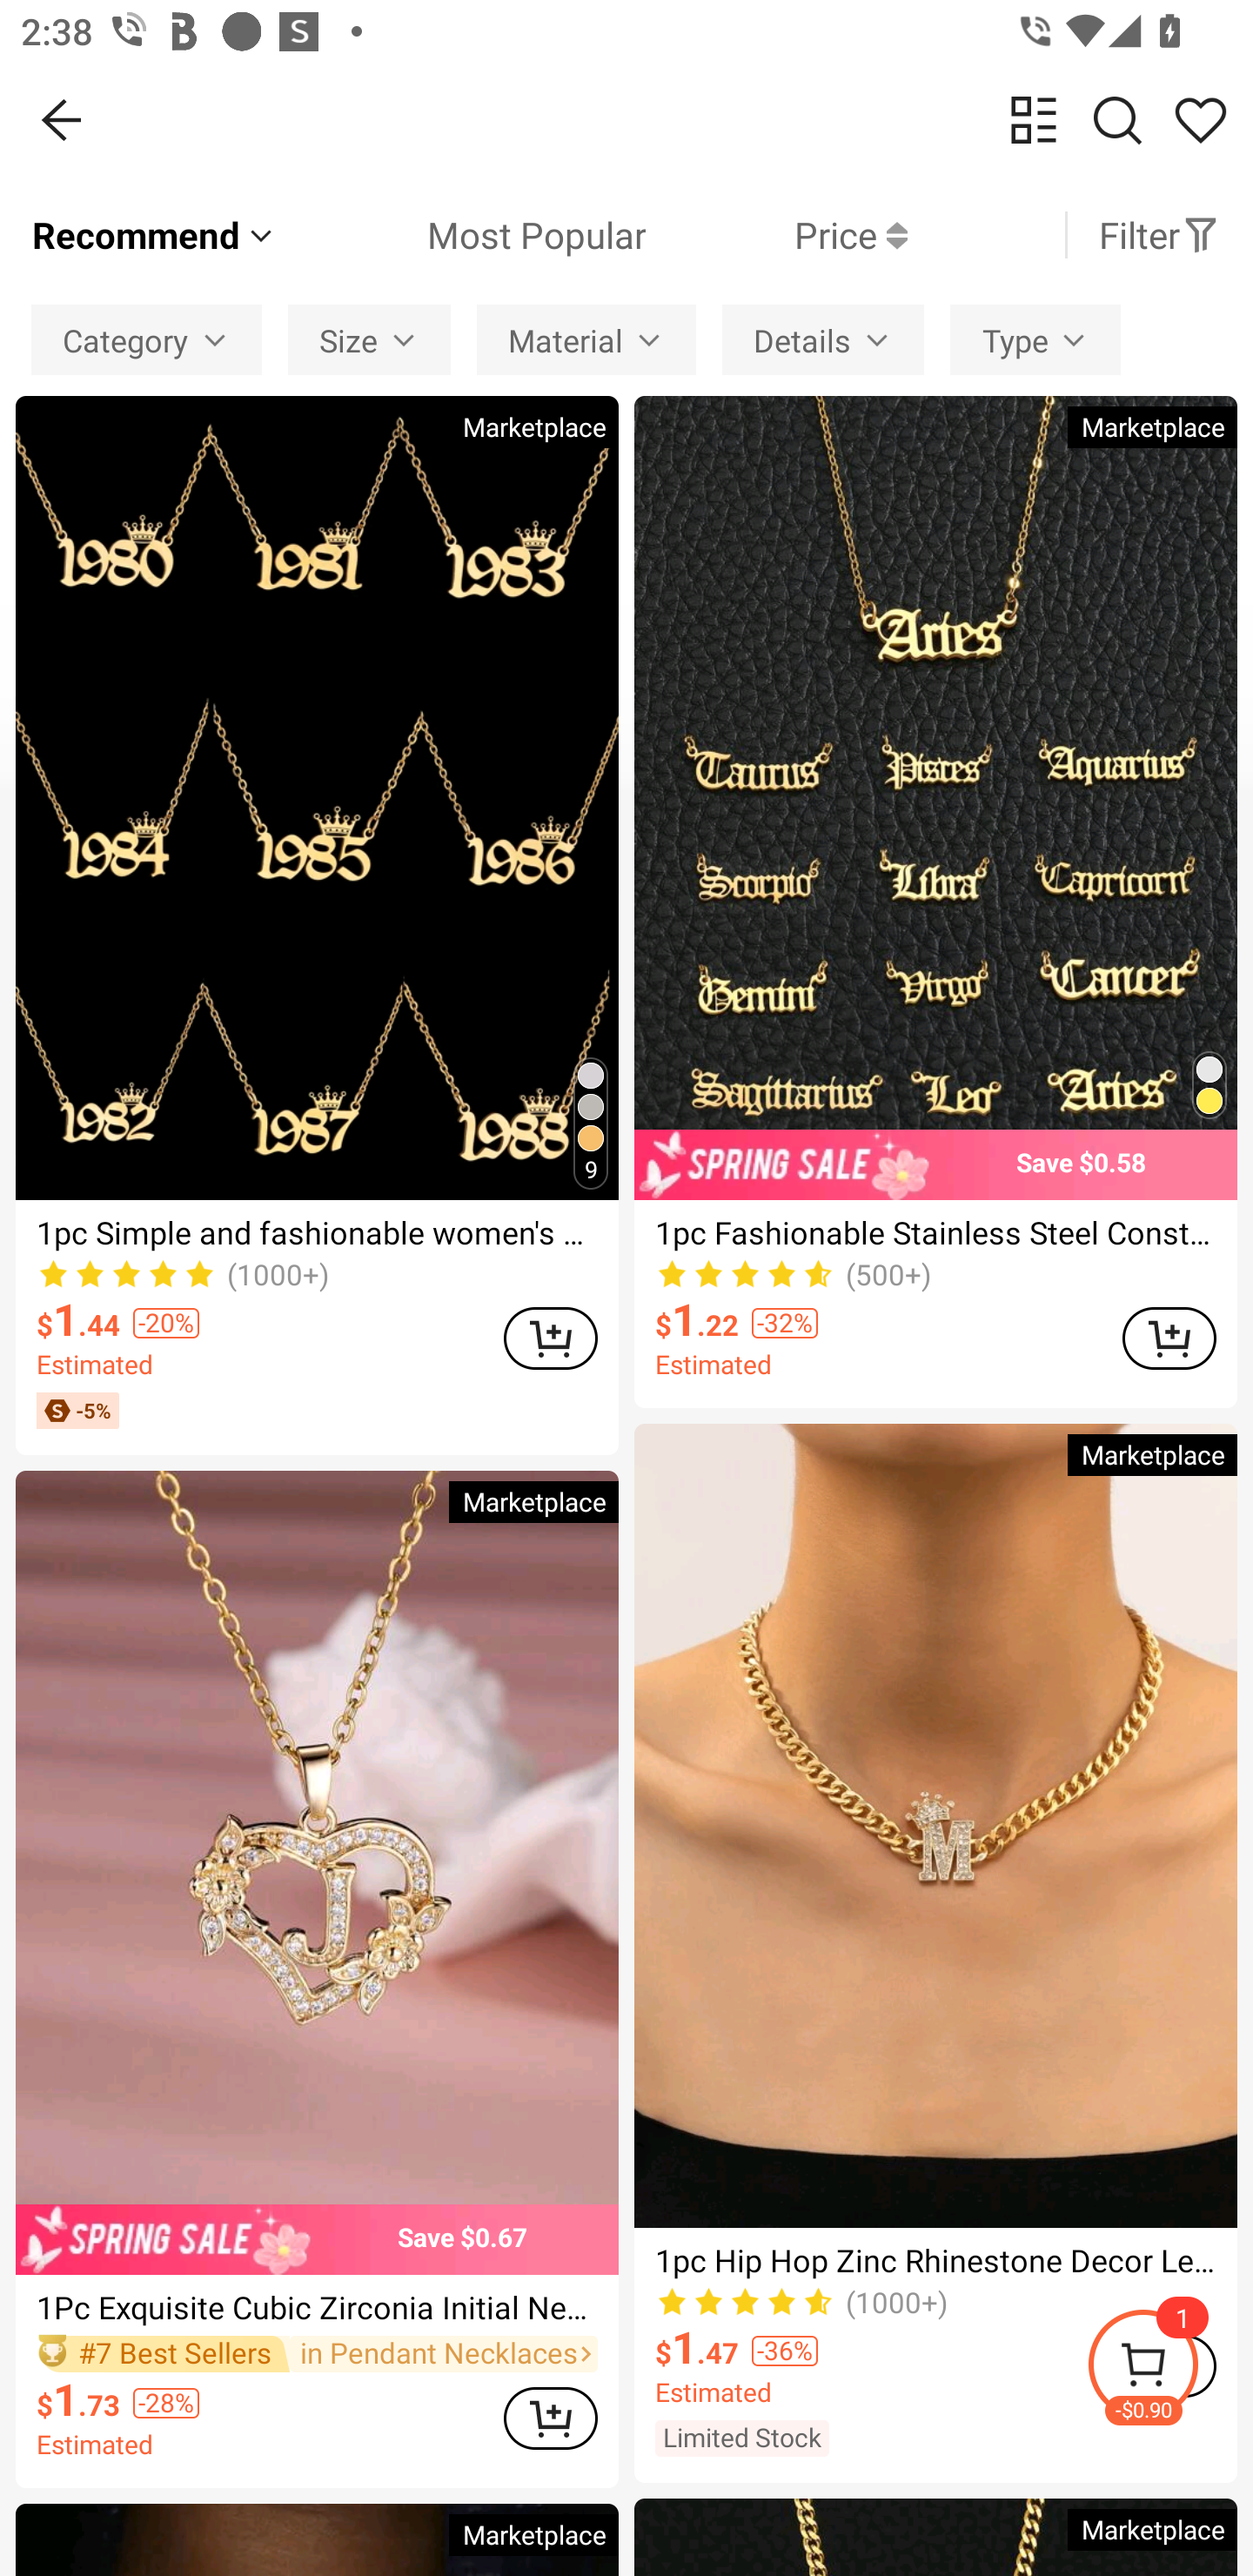 The width and height of the screenshot is (1253, 2576). Describe the element at coordinates (550, 2418) in the screenshot. I see `ADD TO CART` at that location.